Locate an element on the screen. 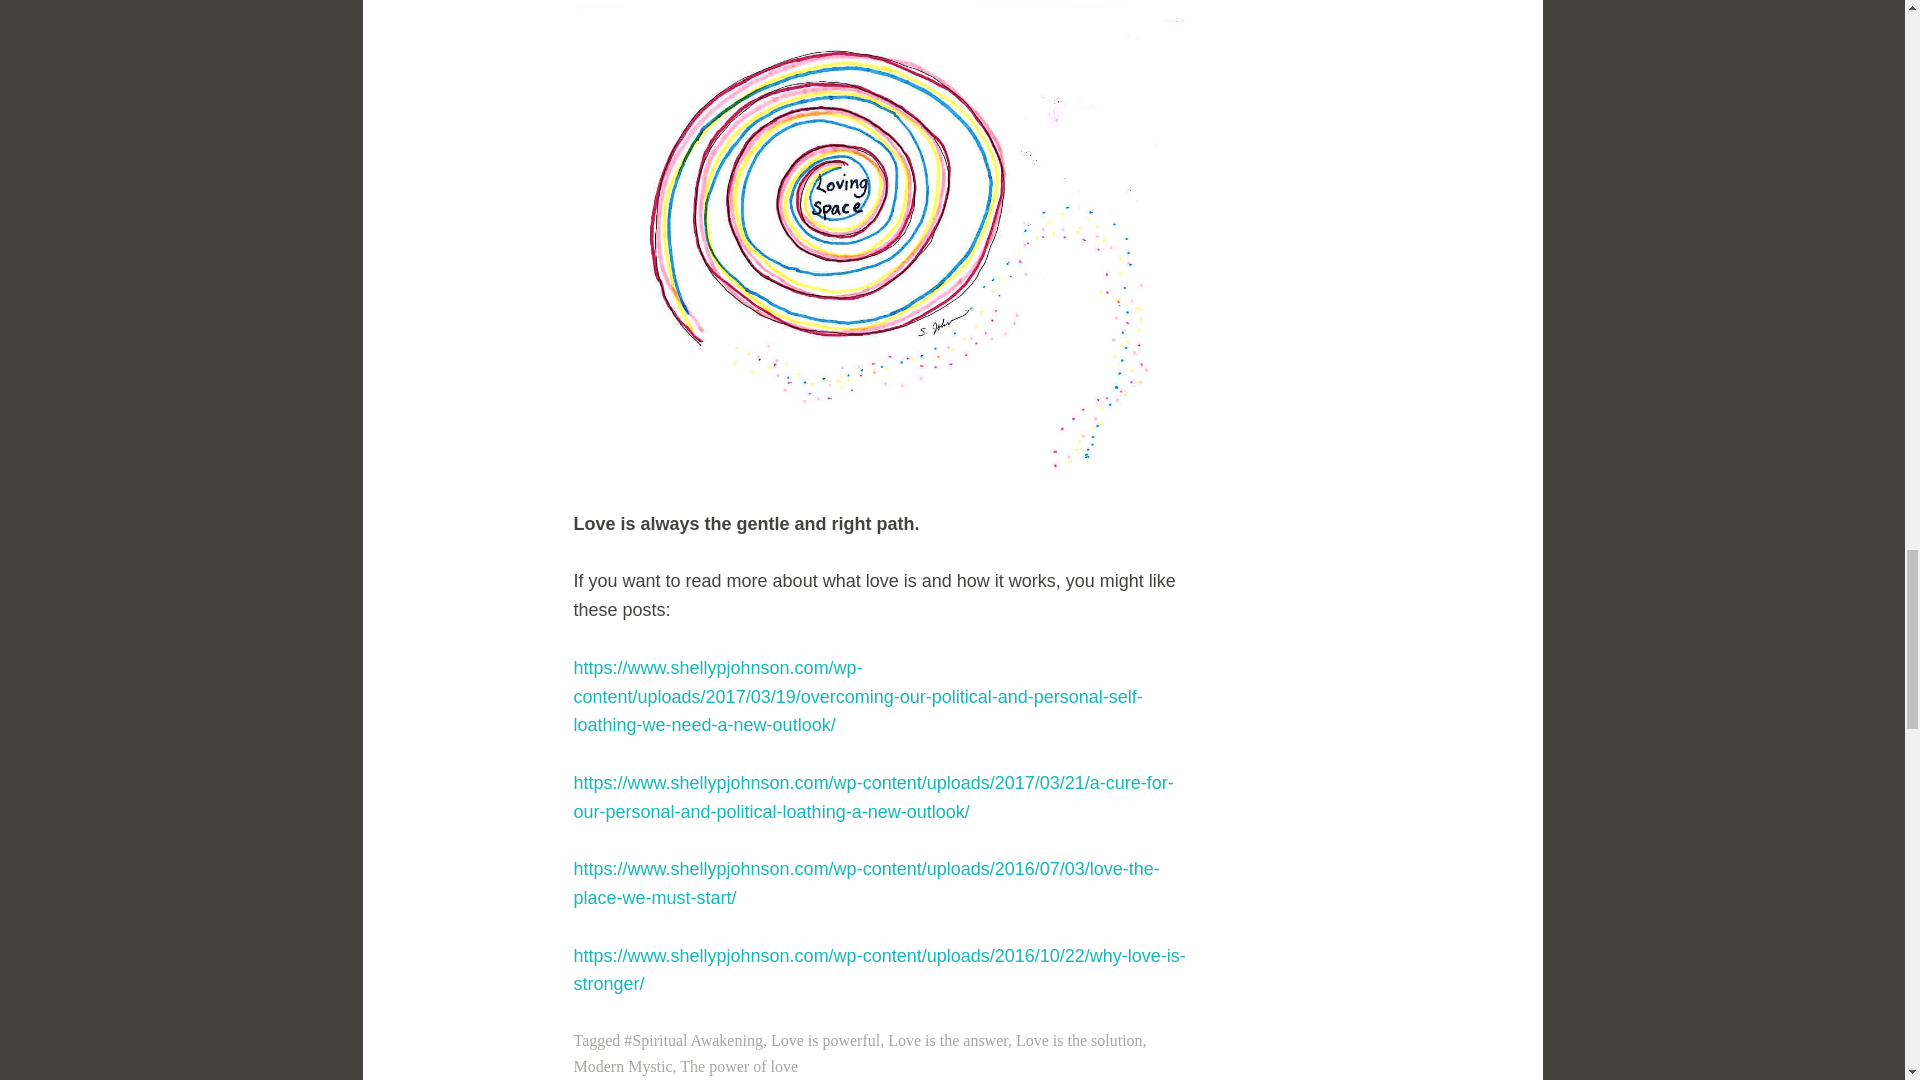 This screenshot has width=1920, height=1080. Love is the solution is located at coordinates (1078, 1040).